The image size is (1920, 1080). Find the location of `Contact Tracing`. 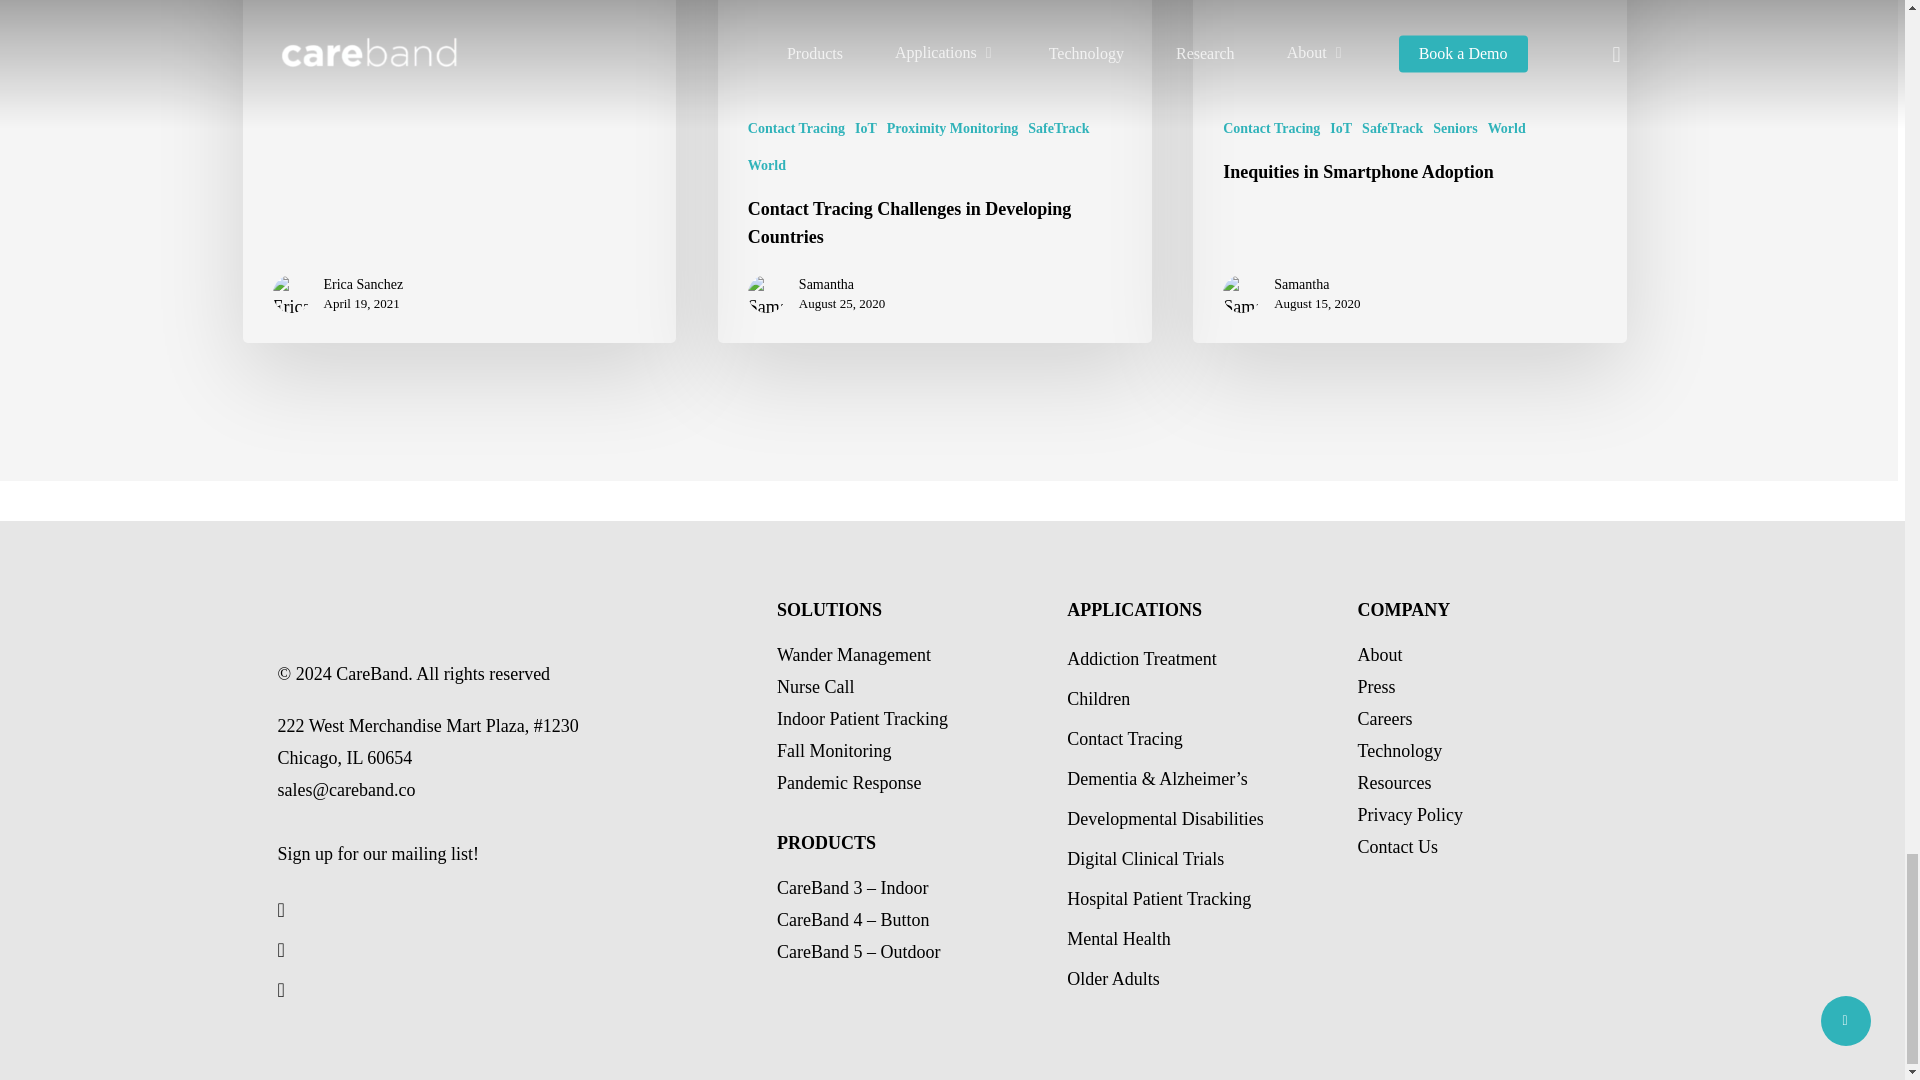

Contact Tracing is located at coordinates (796, 128).